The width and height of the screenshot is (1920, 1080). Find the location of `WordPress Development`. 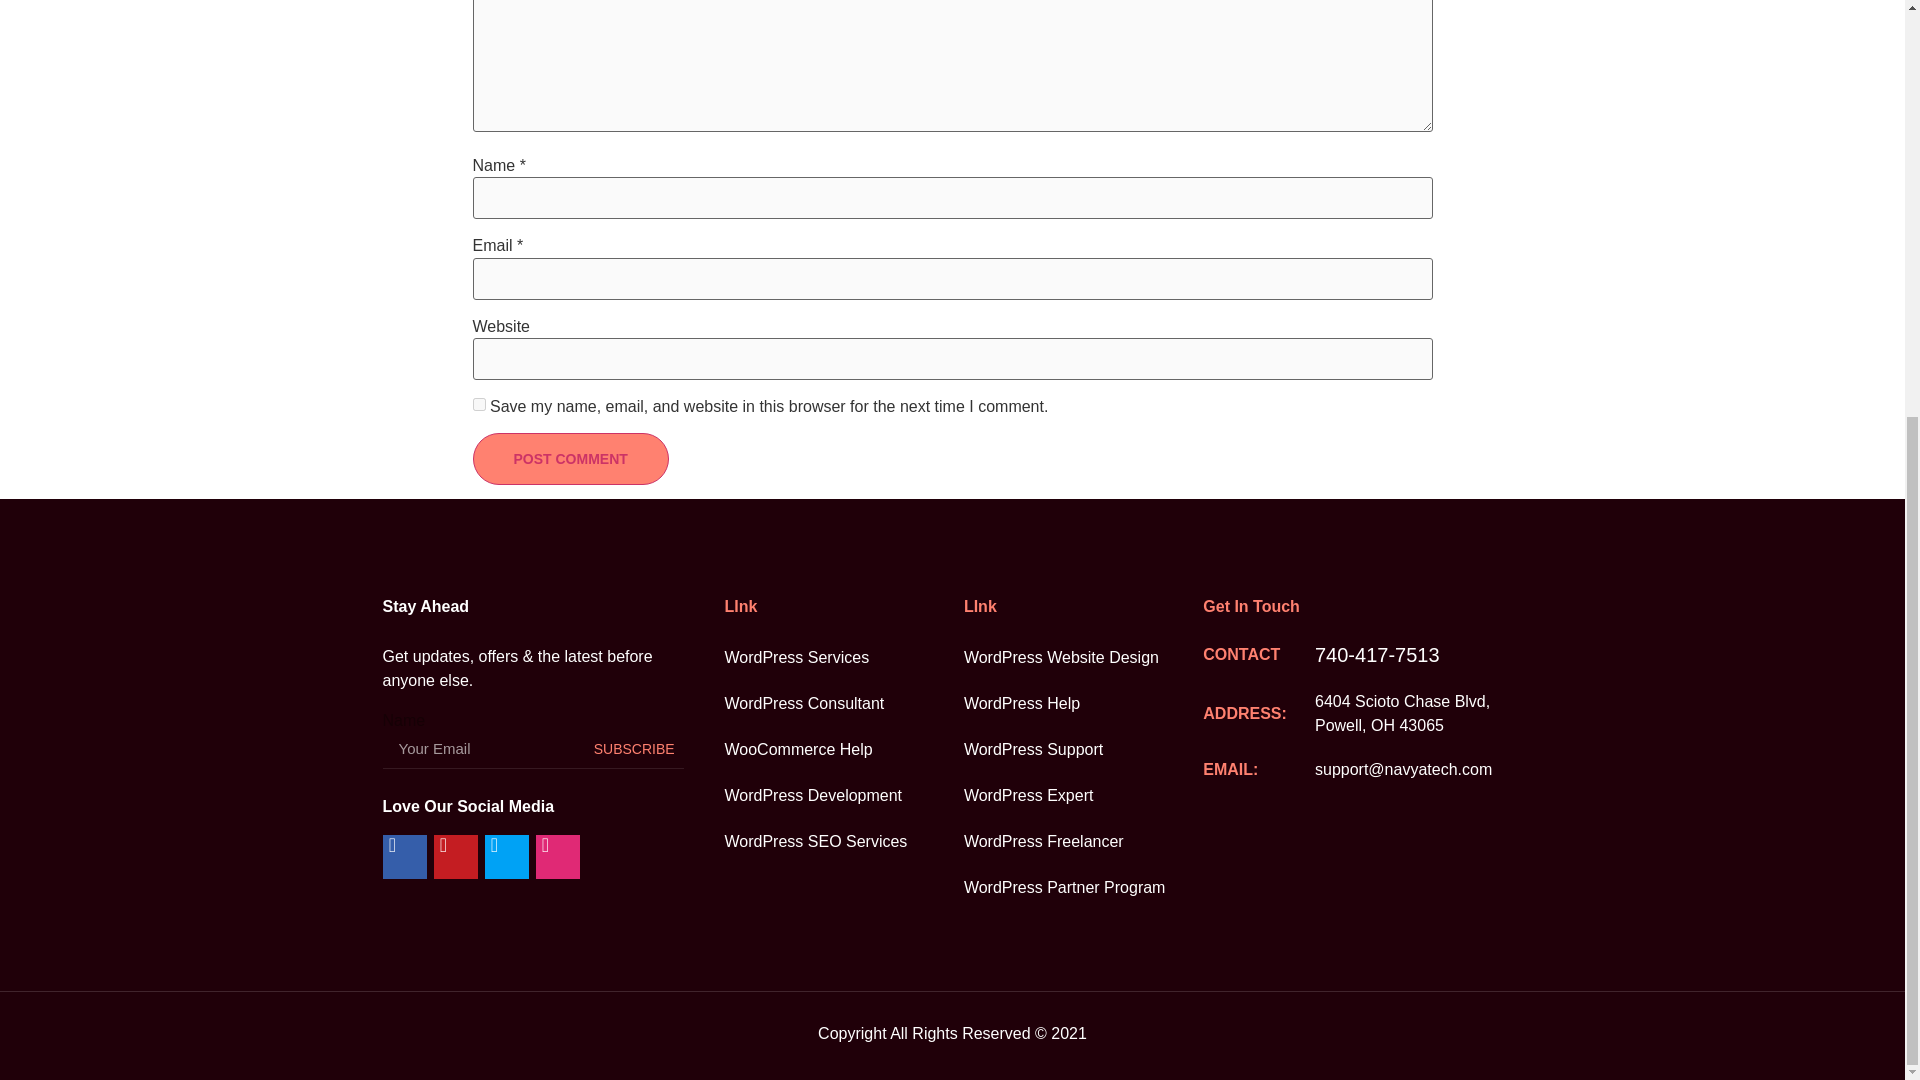

WordPress Development is located at coordinates (843, 796).